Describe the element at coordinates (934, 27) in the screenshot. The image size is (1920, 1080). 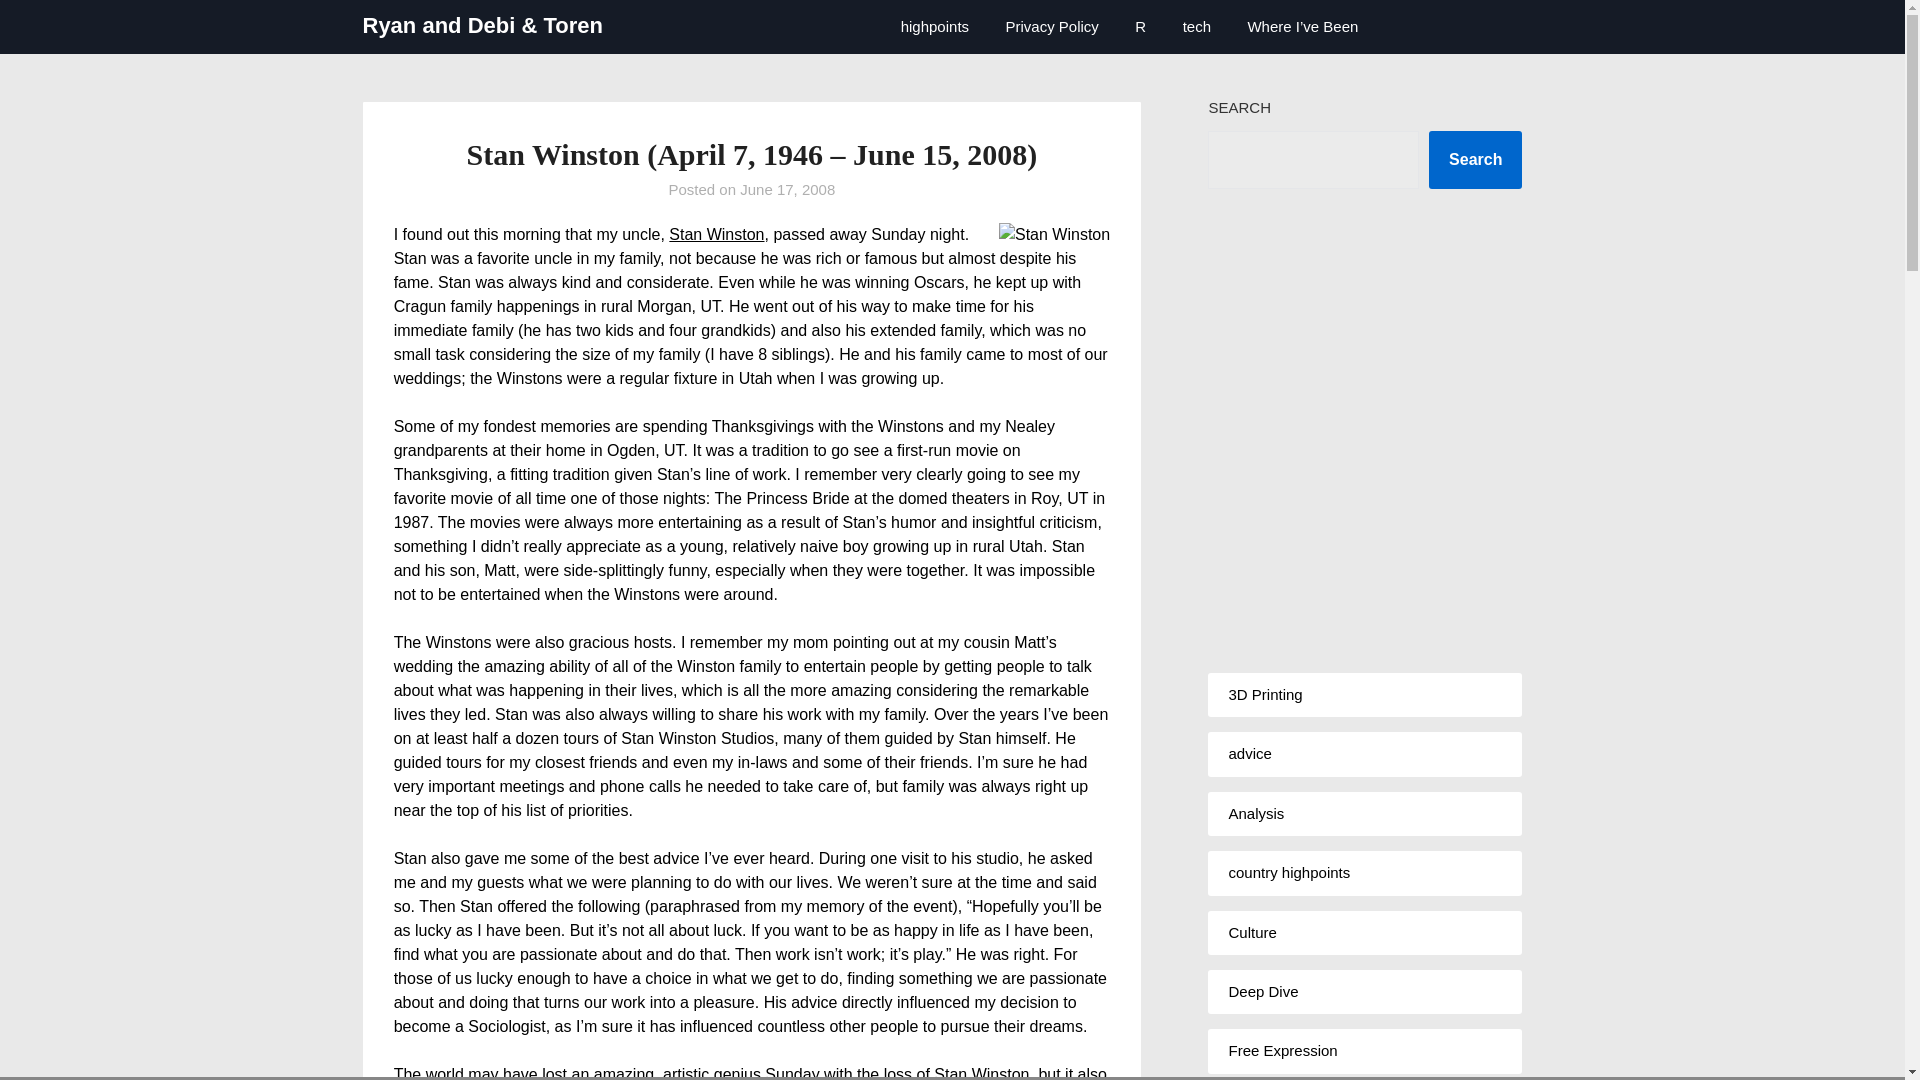
I see `highpoints` at that location.